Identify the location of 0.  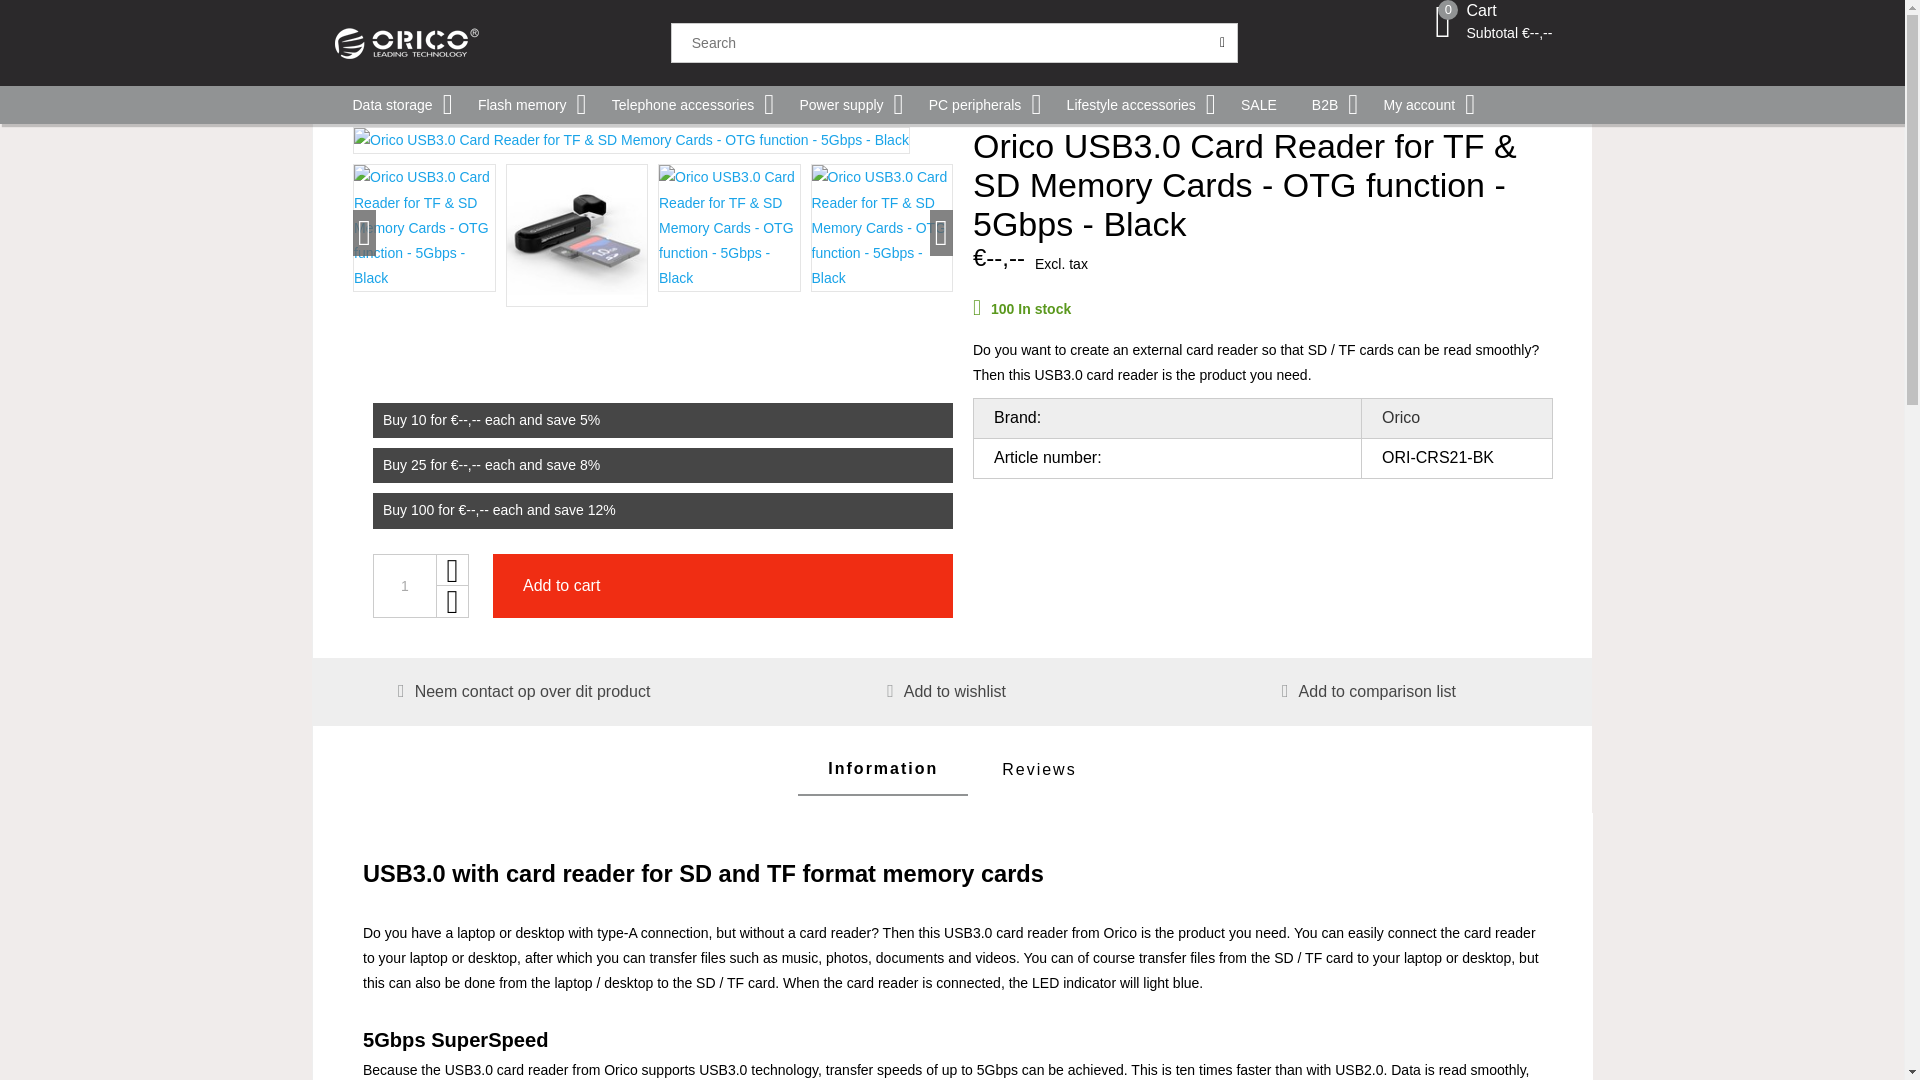
(1442, 31).